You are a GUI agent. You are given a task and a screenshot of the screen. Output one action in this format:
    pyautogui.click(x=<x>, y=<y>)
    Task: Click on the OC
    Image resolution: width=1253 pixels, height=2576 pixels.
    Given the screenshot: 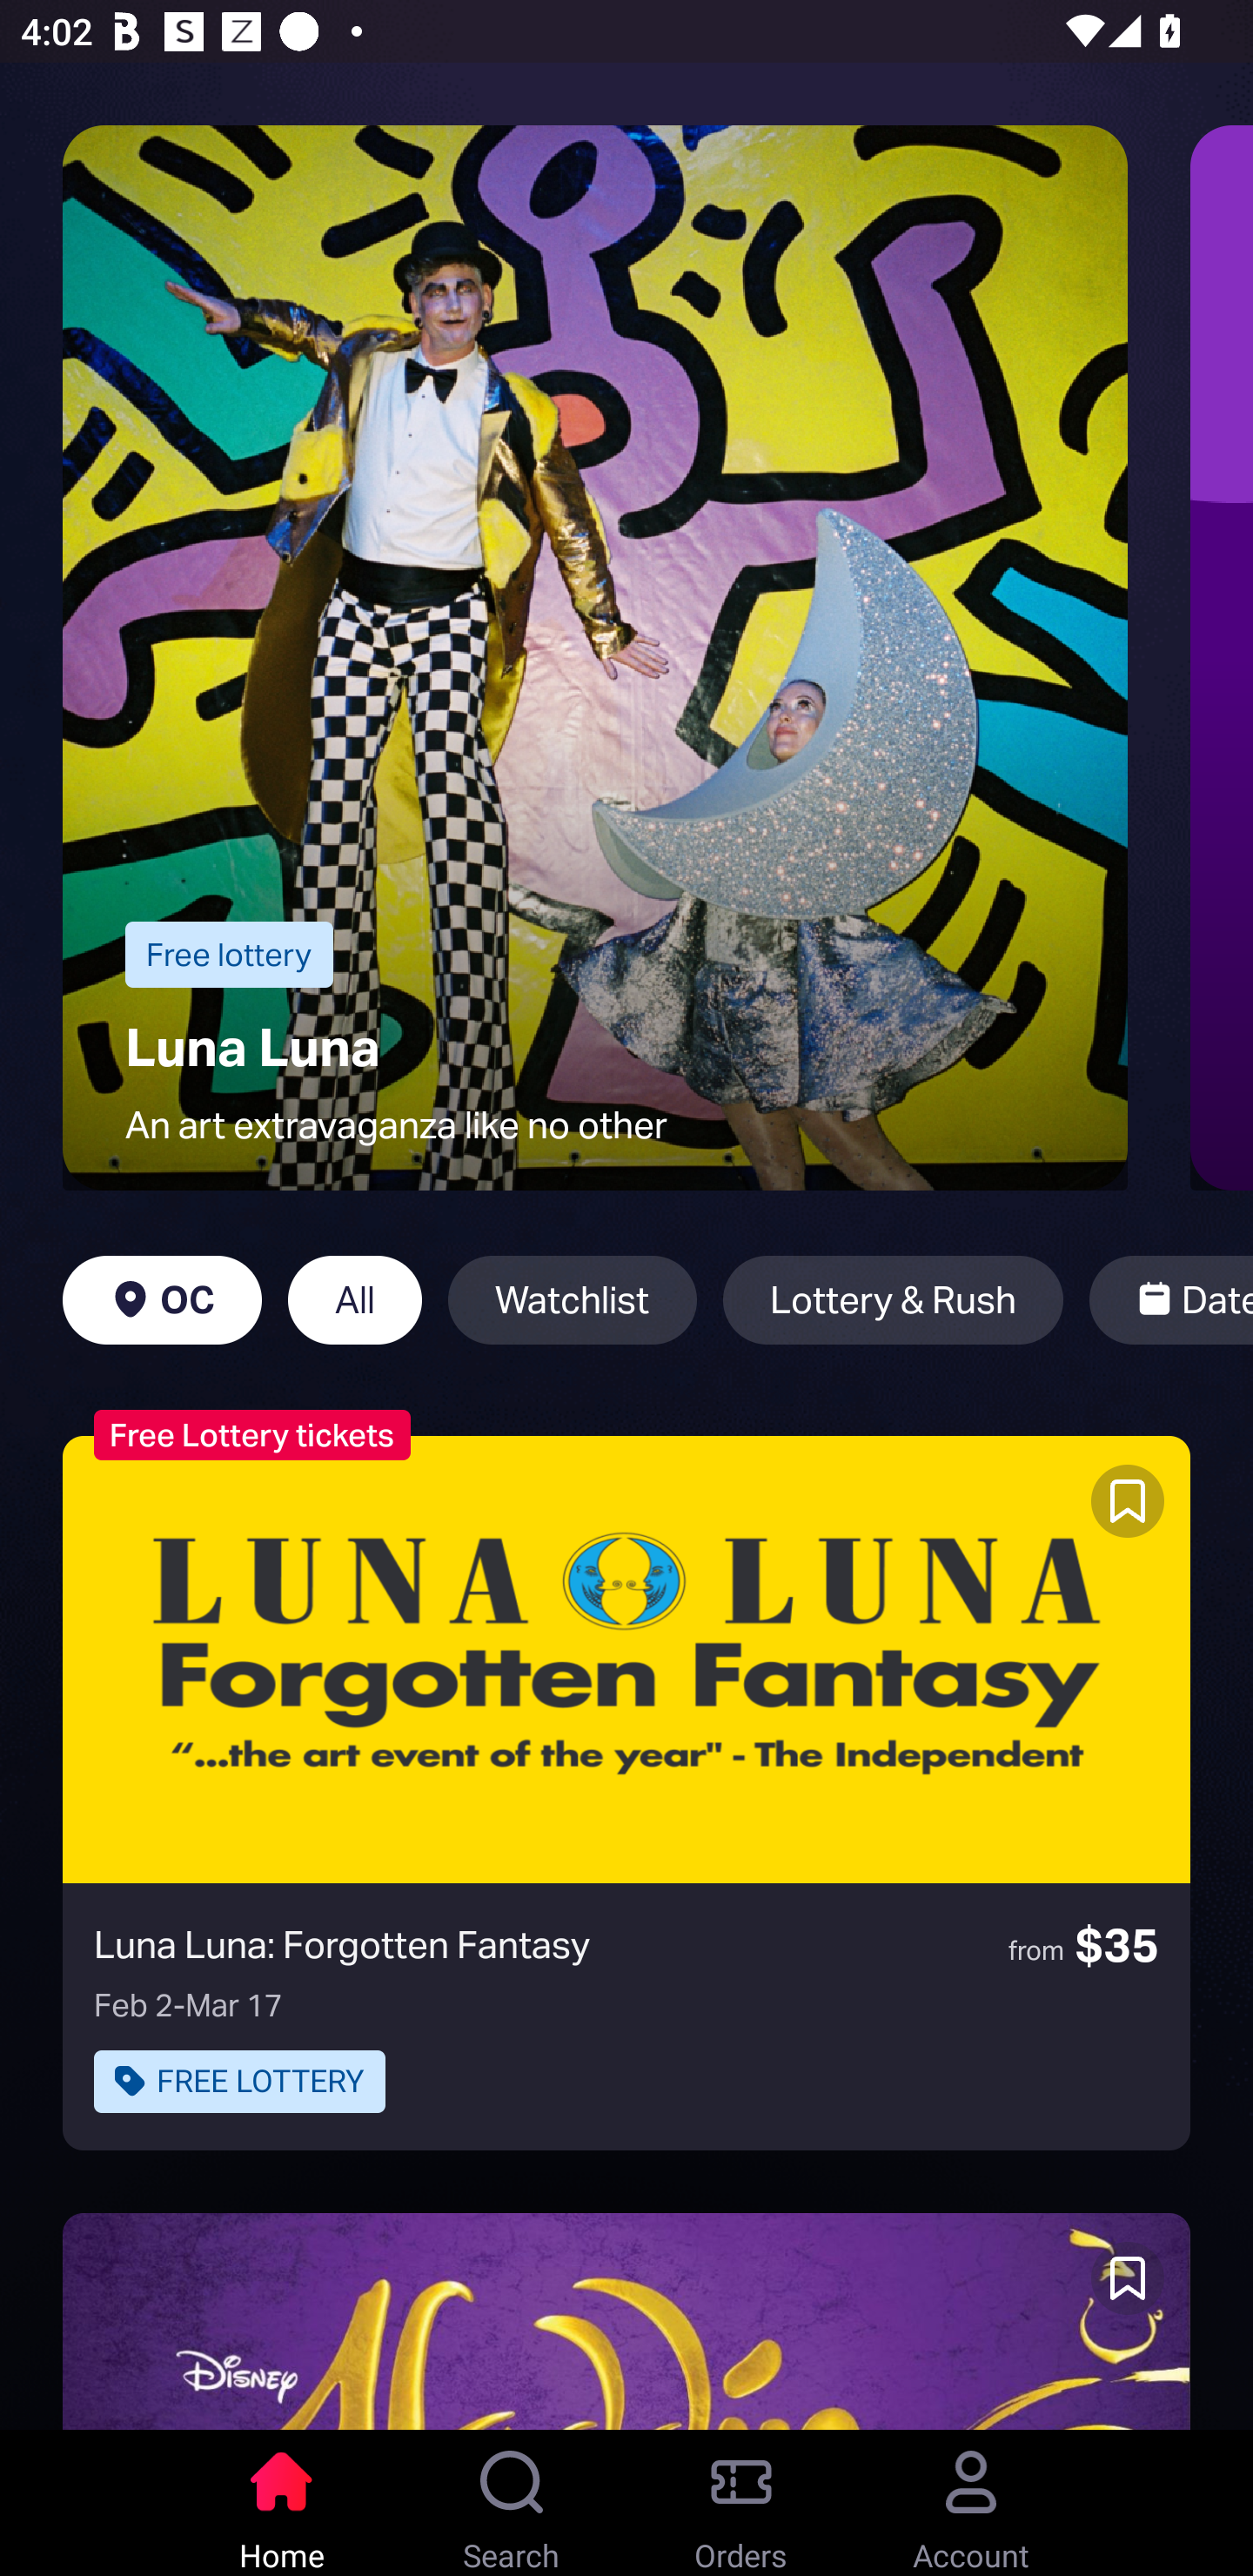 What is the action you would take?
    pyautogui.click(x=162, y=1300)
    